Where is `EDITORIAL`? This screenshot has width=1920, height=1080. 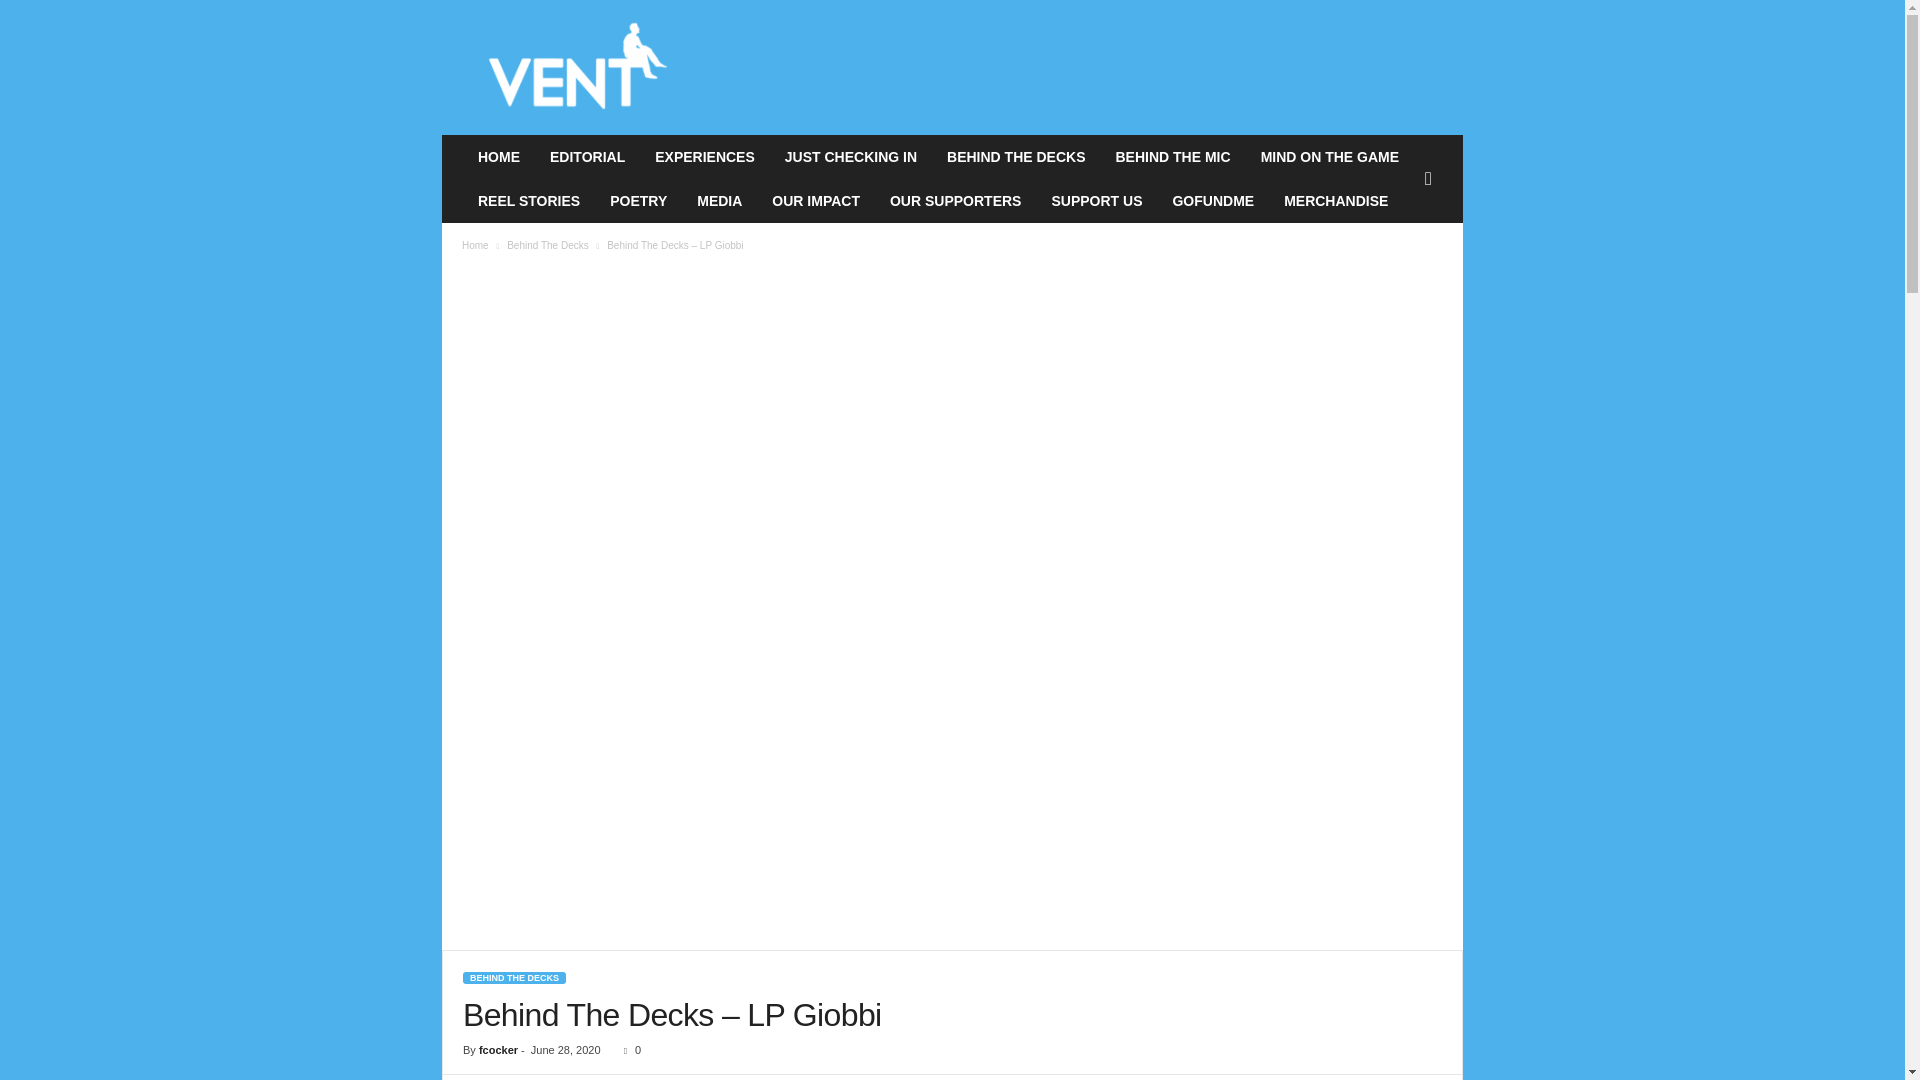
EDITORIAL is located at coordinates (587, 157).